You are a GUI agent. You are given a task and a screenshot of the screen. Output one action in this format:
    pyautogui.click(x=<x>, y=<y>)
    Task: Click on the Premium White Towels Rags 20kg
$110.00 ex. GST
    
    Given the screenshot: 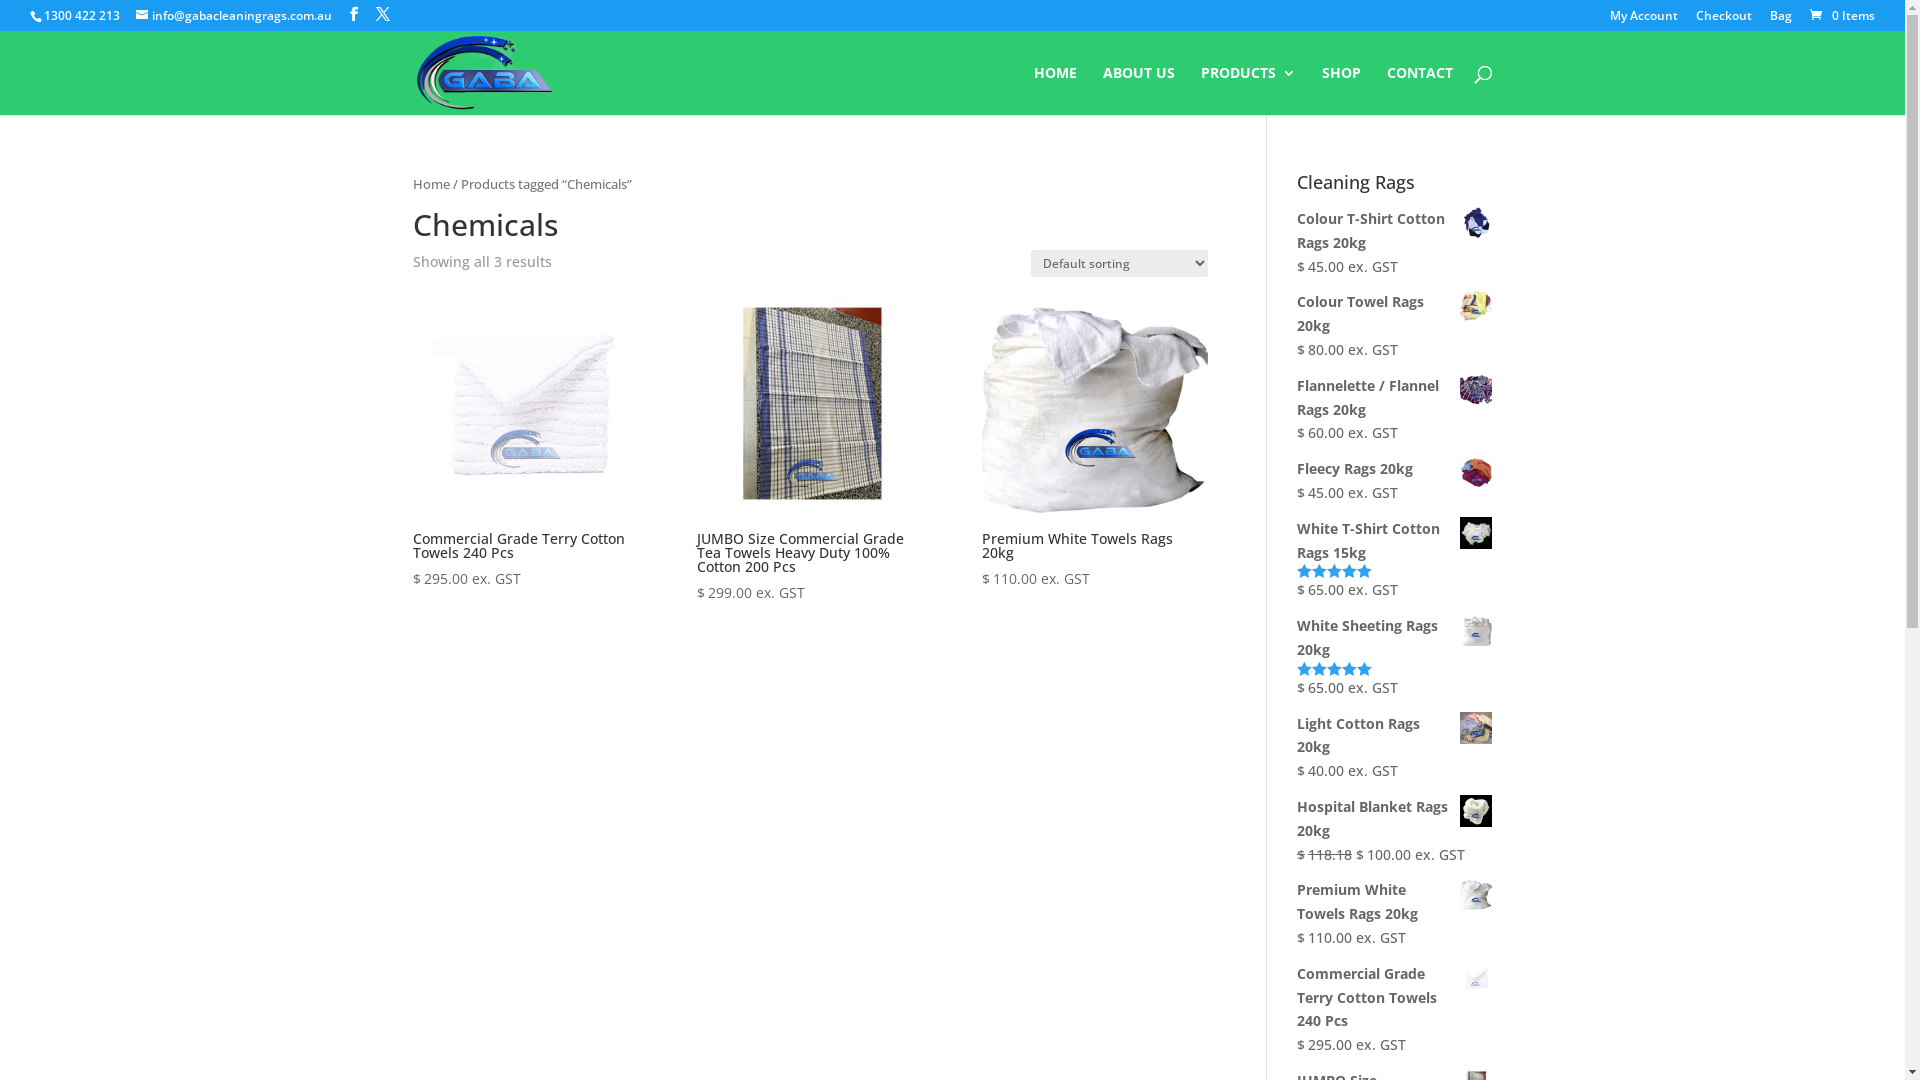 What is the action you would take?
    pyautogui.click(x=1094, y=441)
    